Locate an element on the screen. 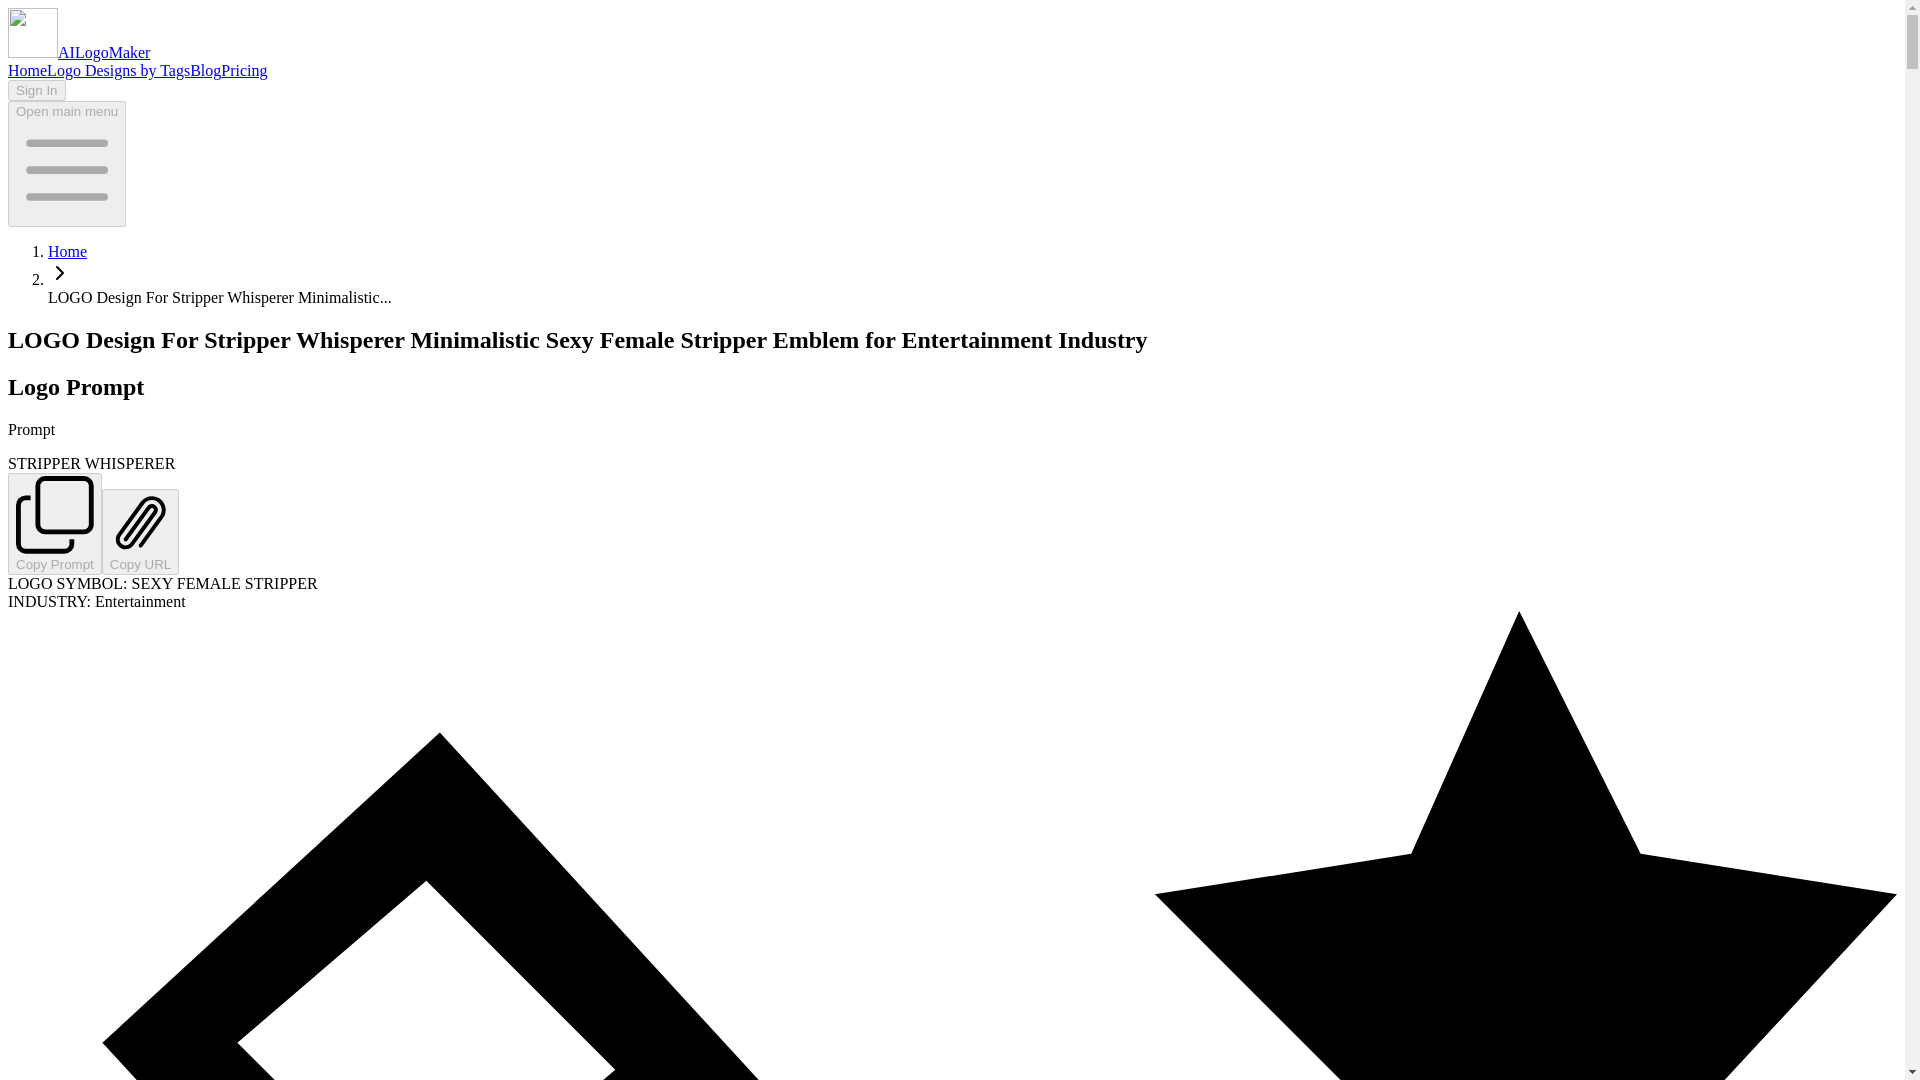  Blog is located at coordinates (205, 70).